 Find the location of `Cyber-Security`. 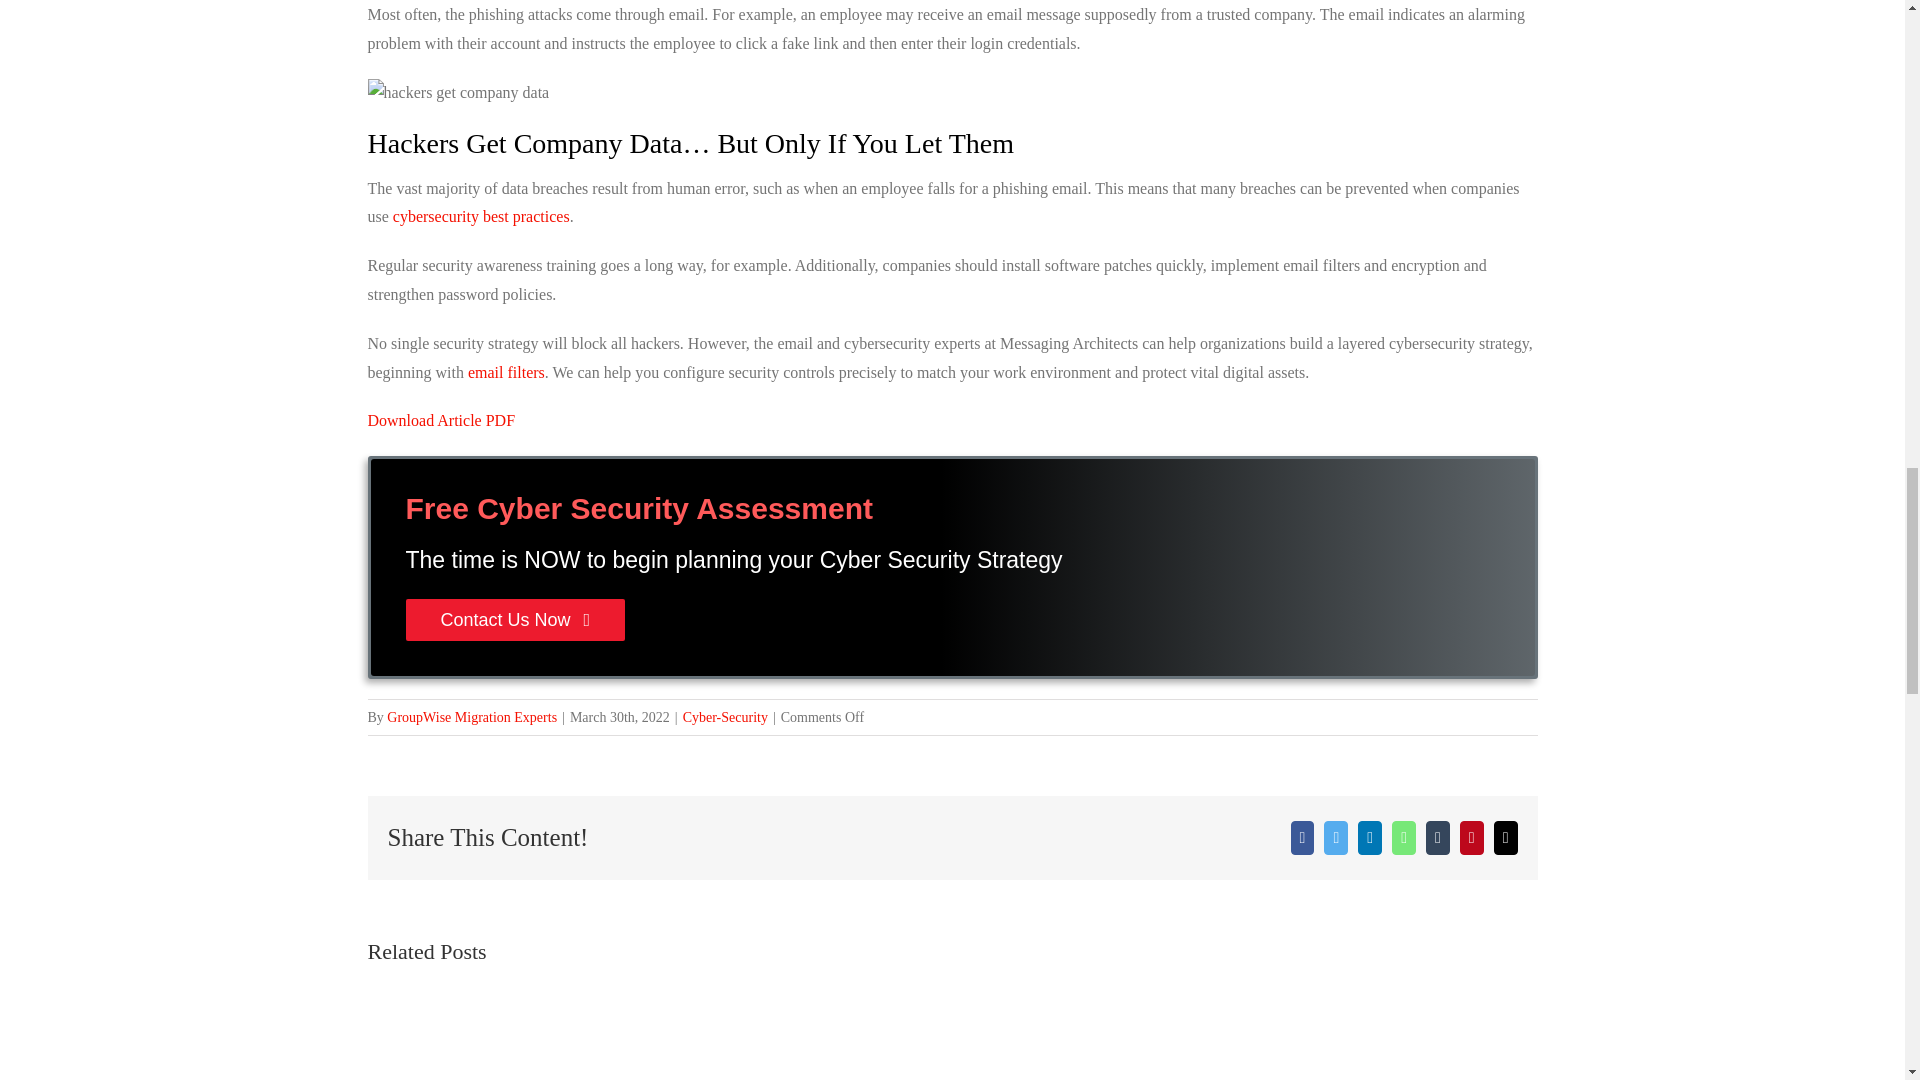

Cyber-Security is located at coordinates (726, 716).